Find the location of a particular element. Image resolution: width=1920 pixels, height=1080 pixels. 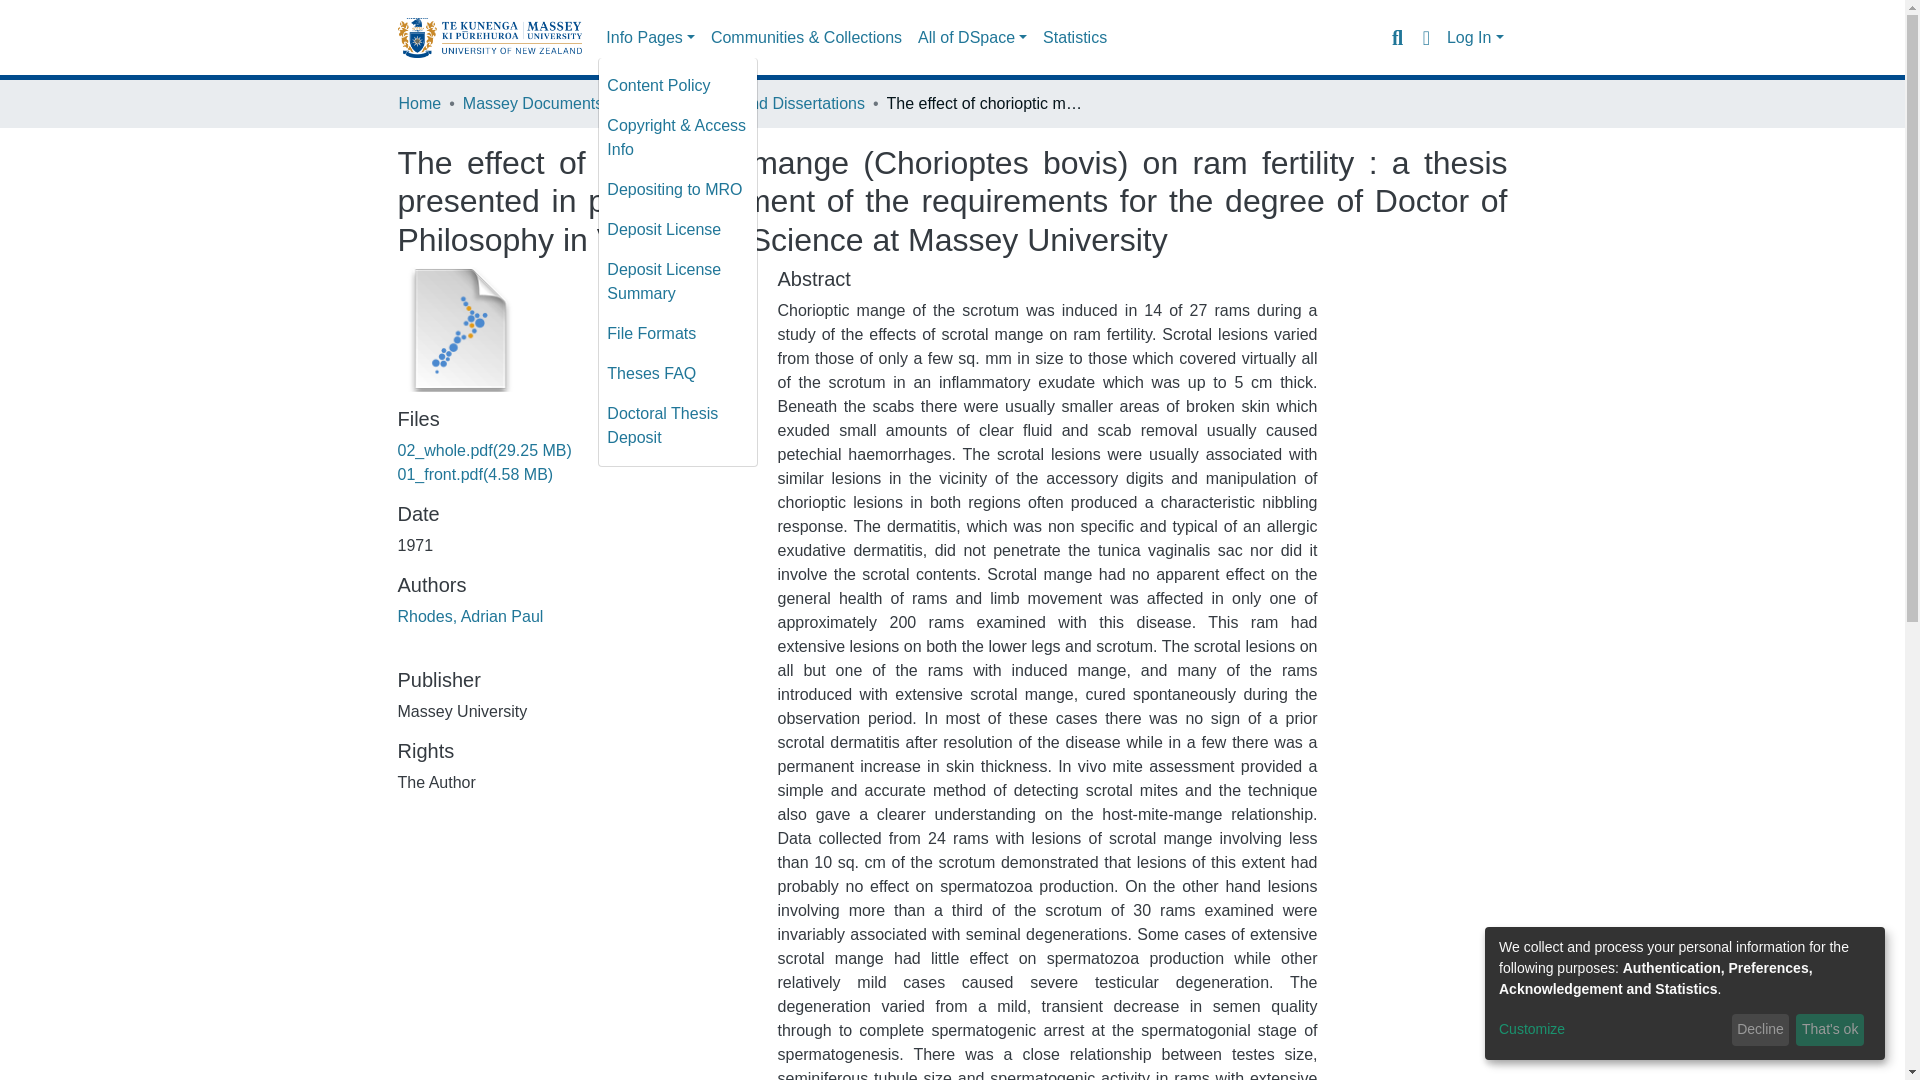

Theses FAQ is located at coordinates (678, 374).